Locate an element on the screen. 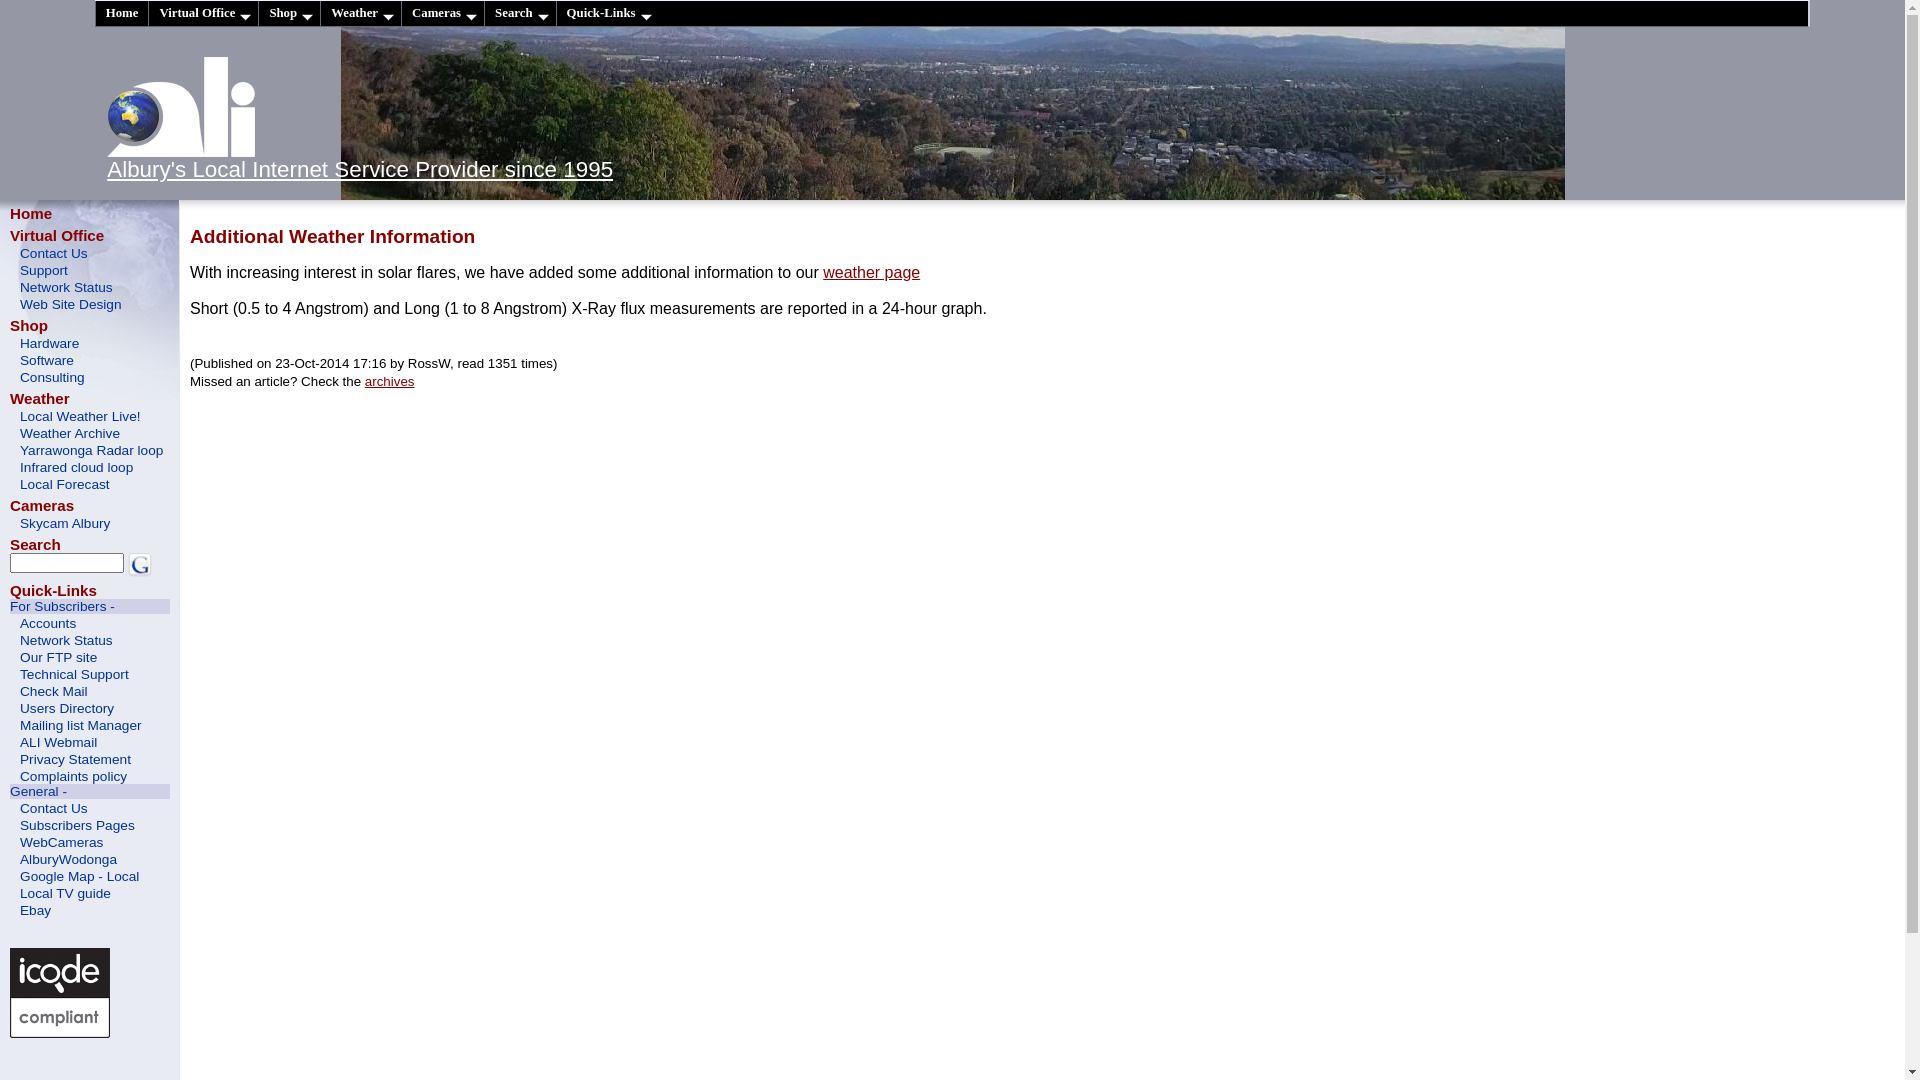  Consulting is located at coordinates (90, 376).